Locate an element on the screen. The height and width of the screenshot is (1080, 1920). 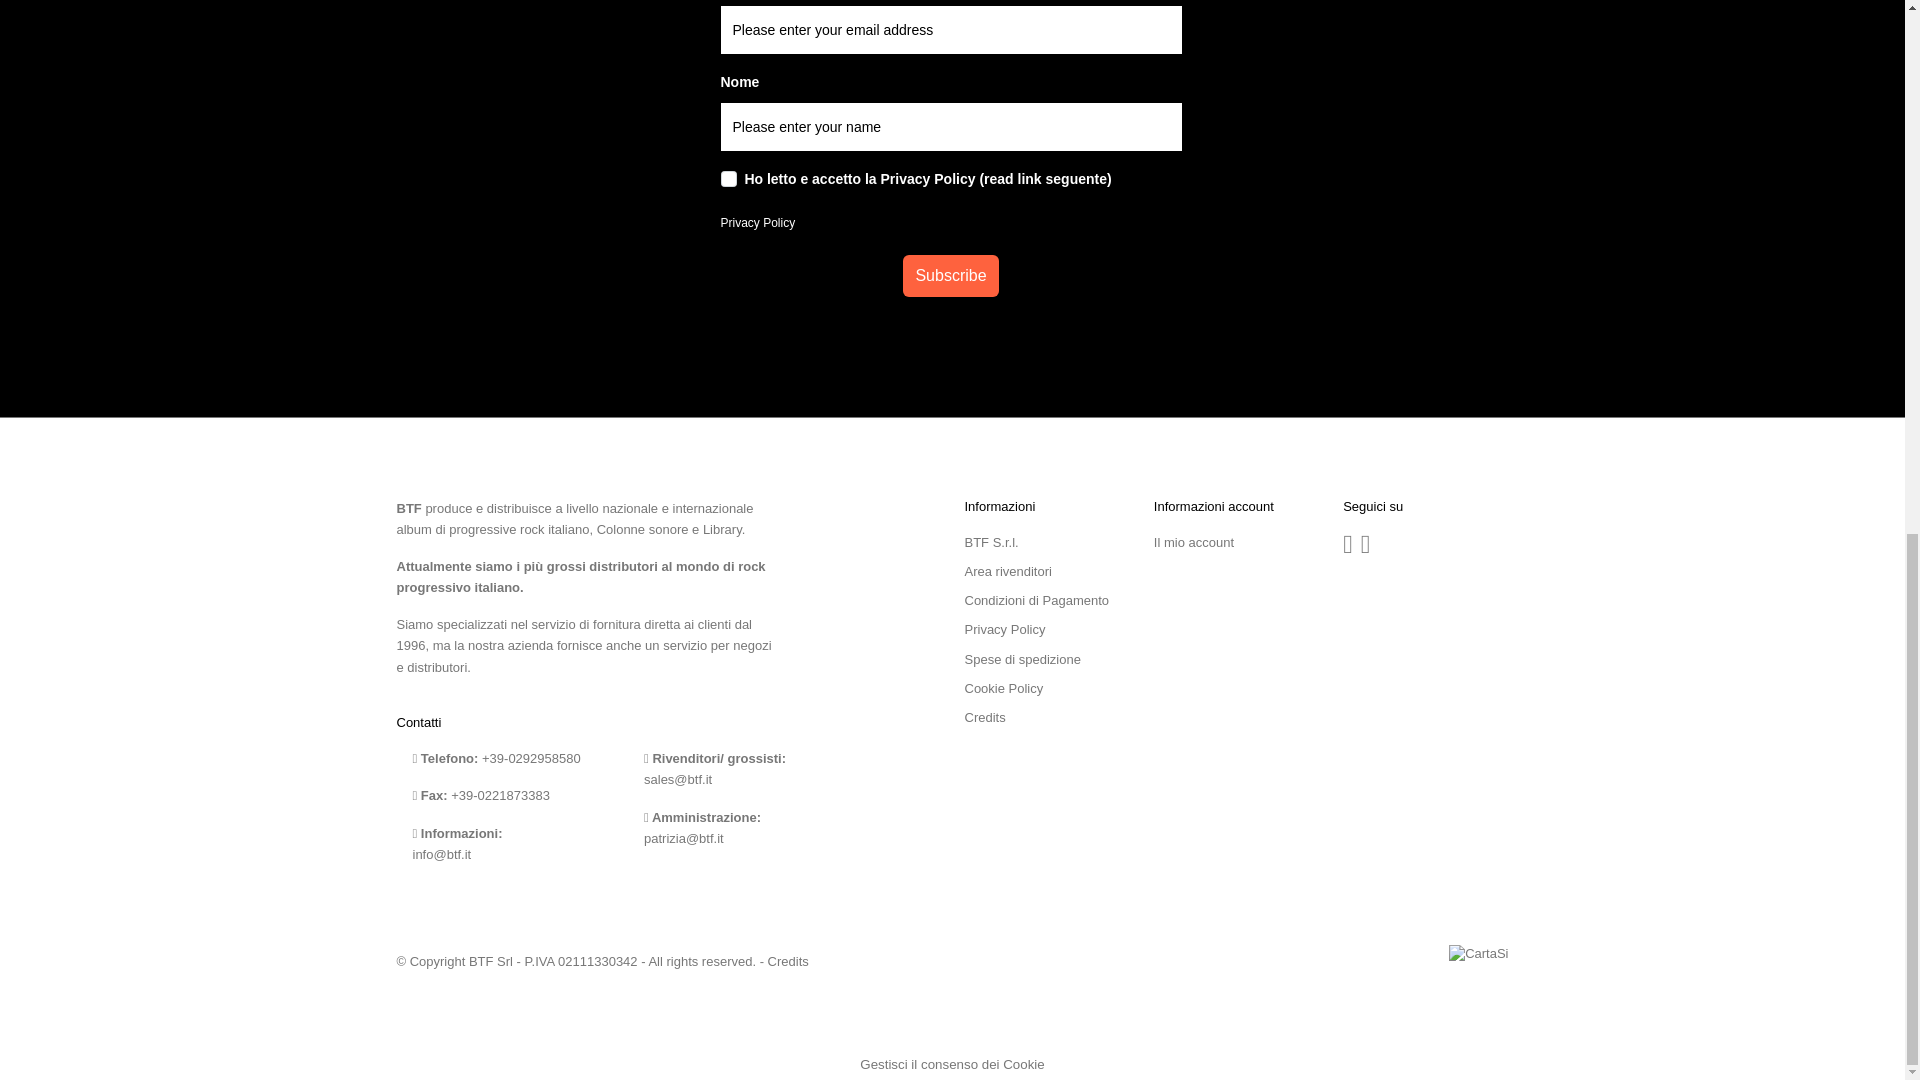
Subscribe is located at coordinates (950, 276).